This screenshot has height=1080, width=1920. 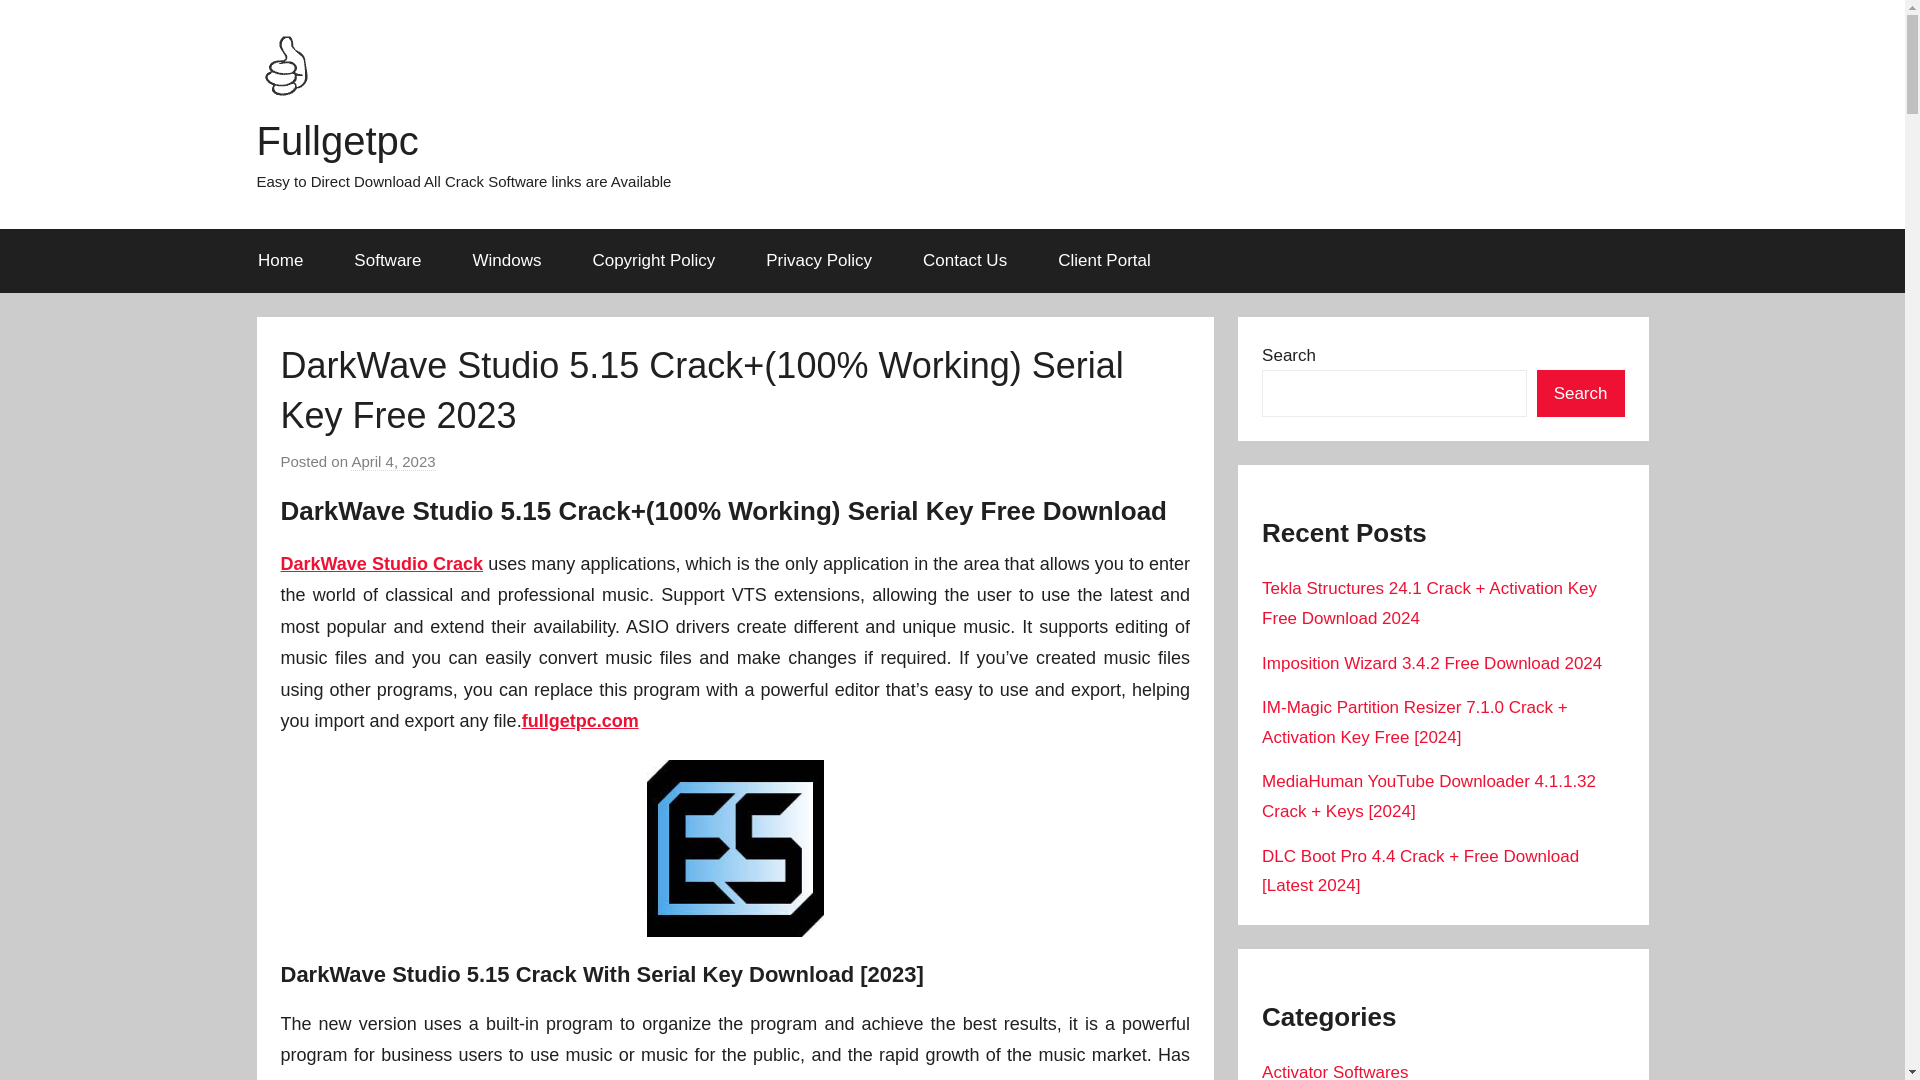 What do you see at coordinates (382, 564) in the screenshot?
I see `DarkWave Studio Crack` at bounding box center [382, 564].